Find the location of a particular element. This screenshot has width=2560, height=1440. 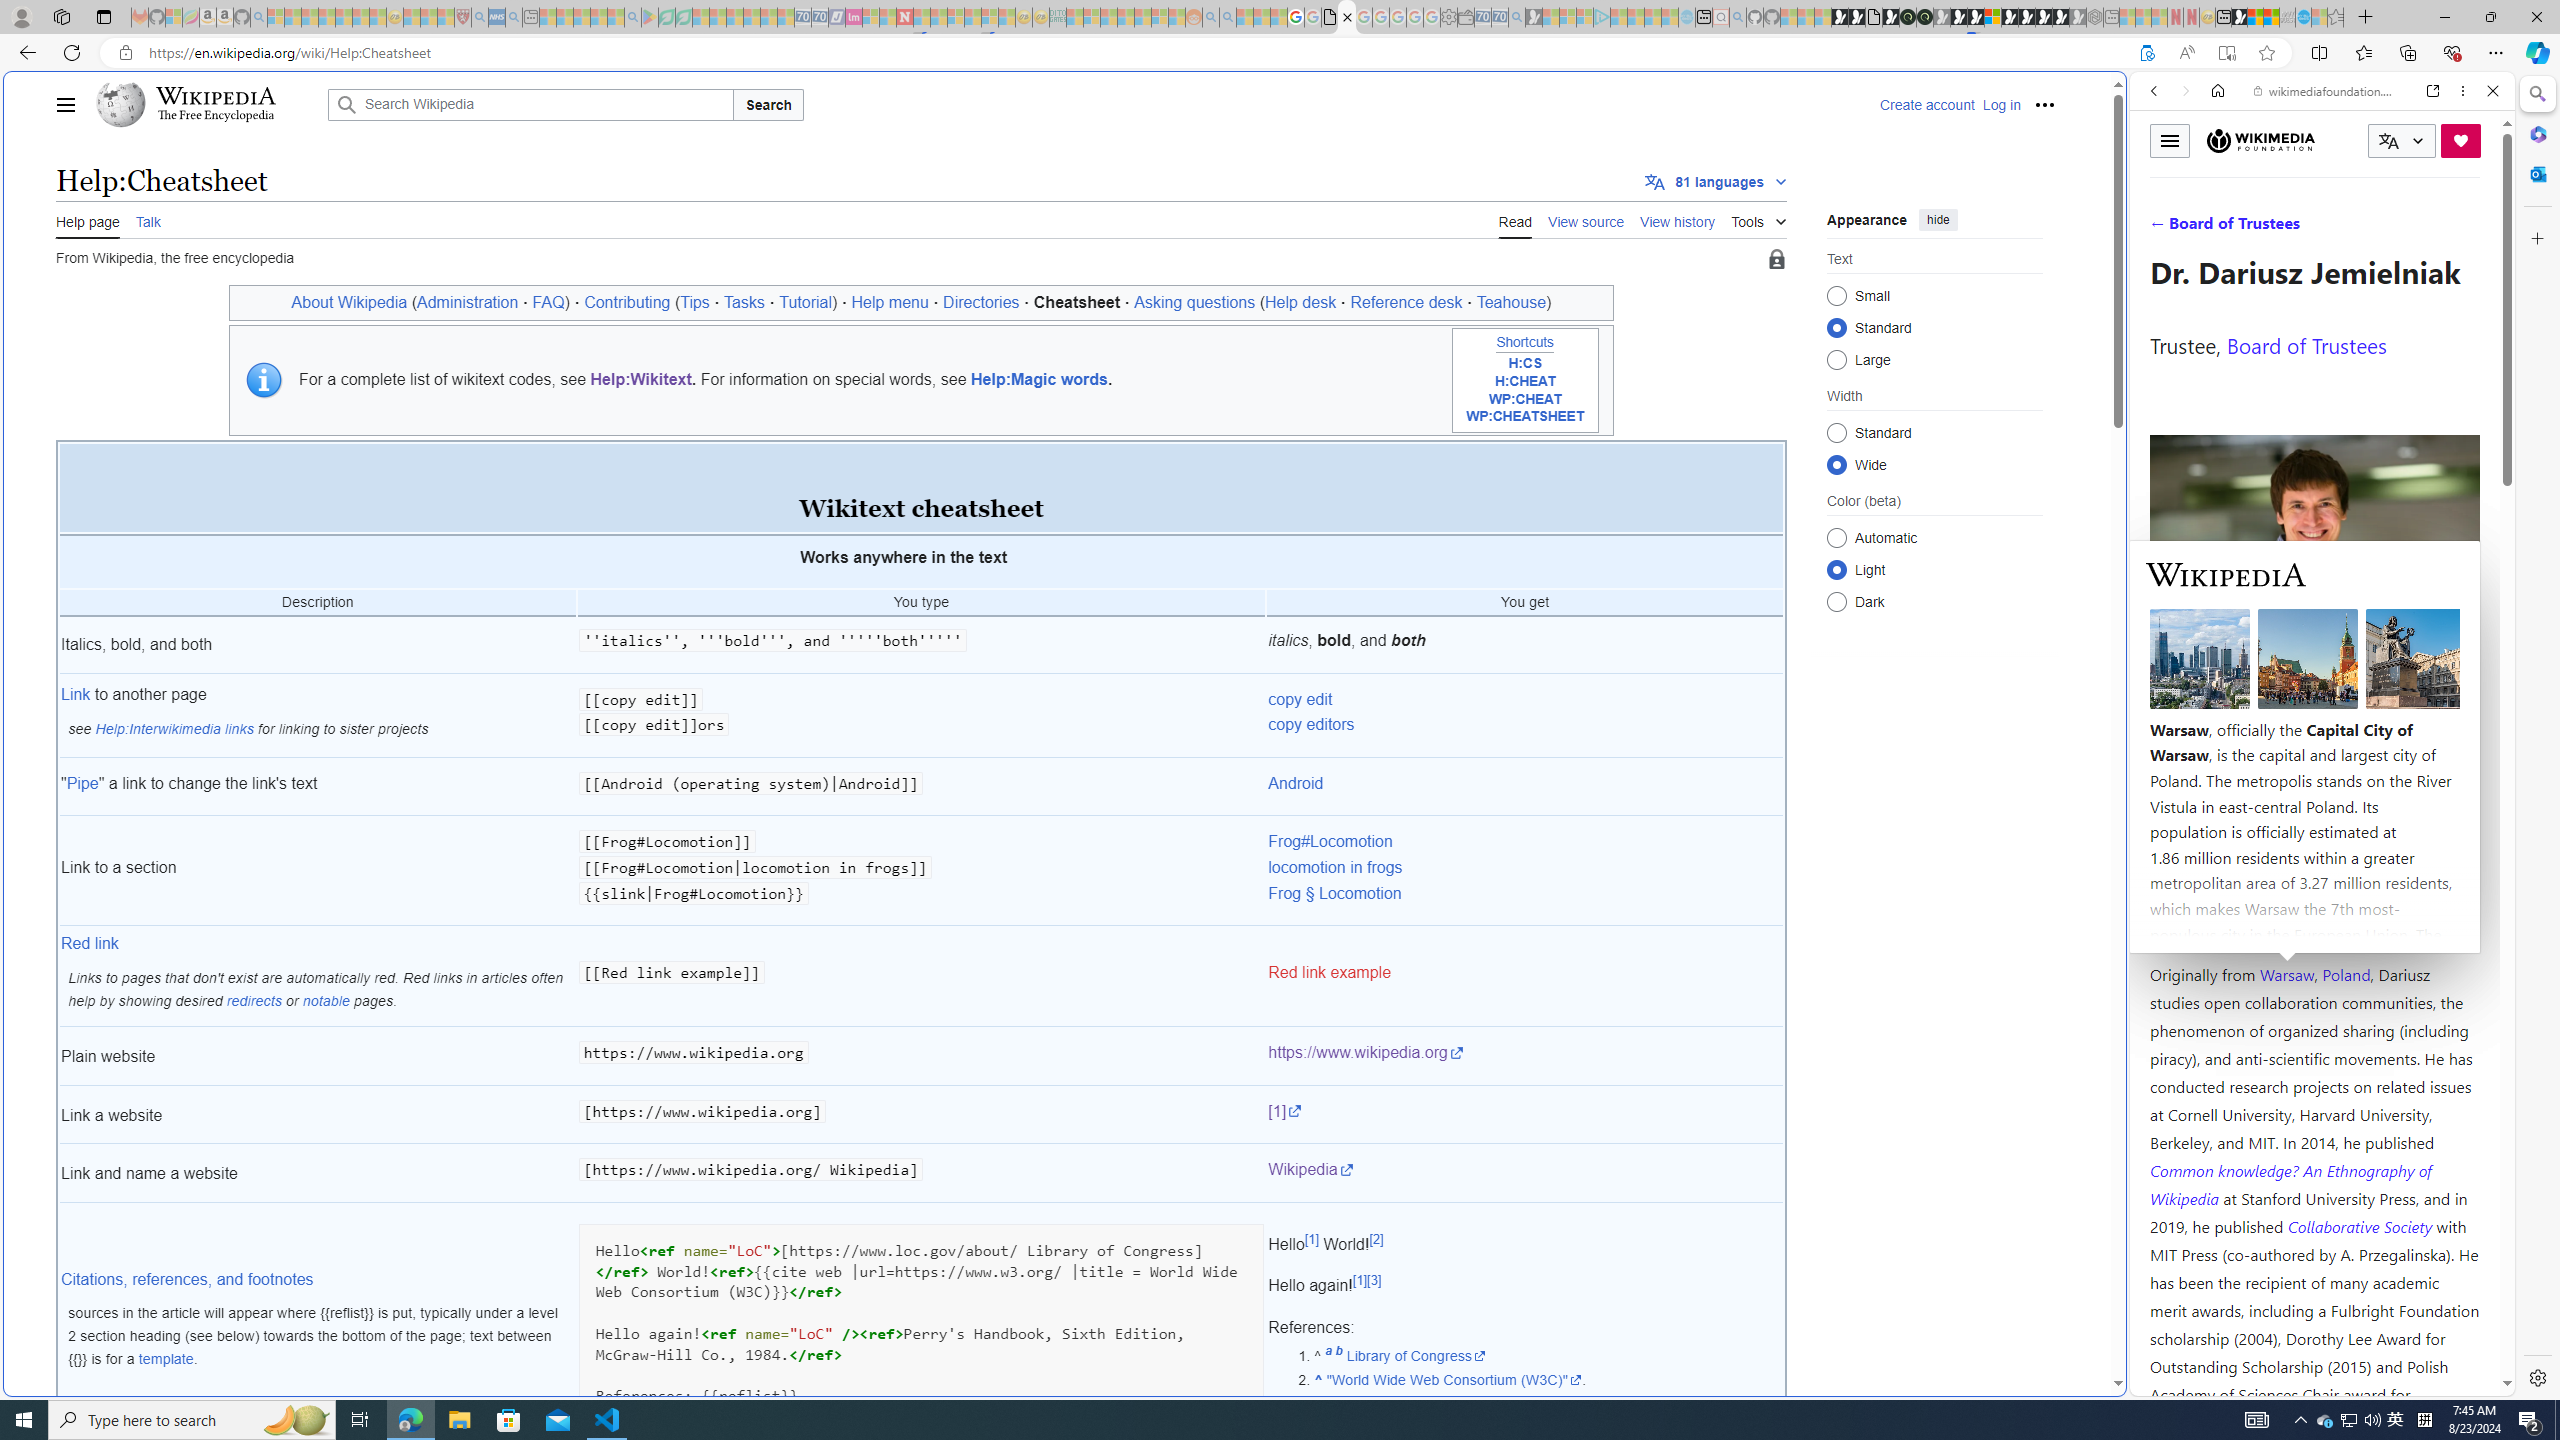

Tasks is located at coordinates (744, 302).